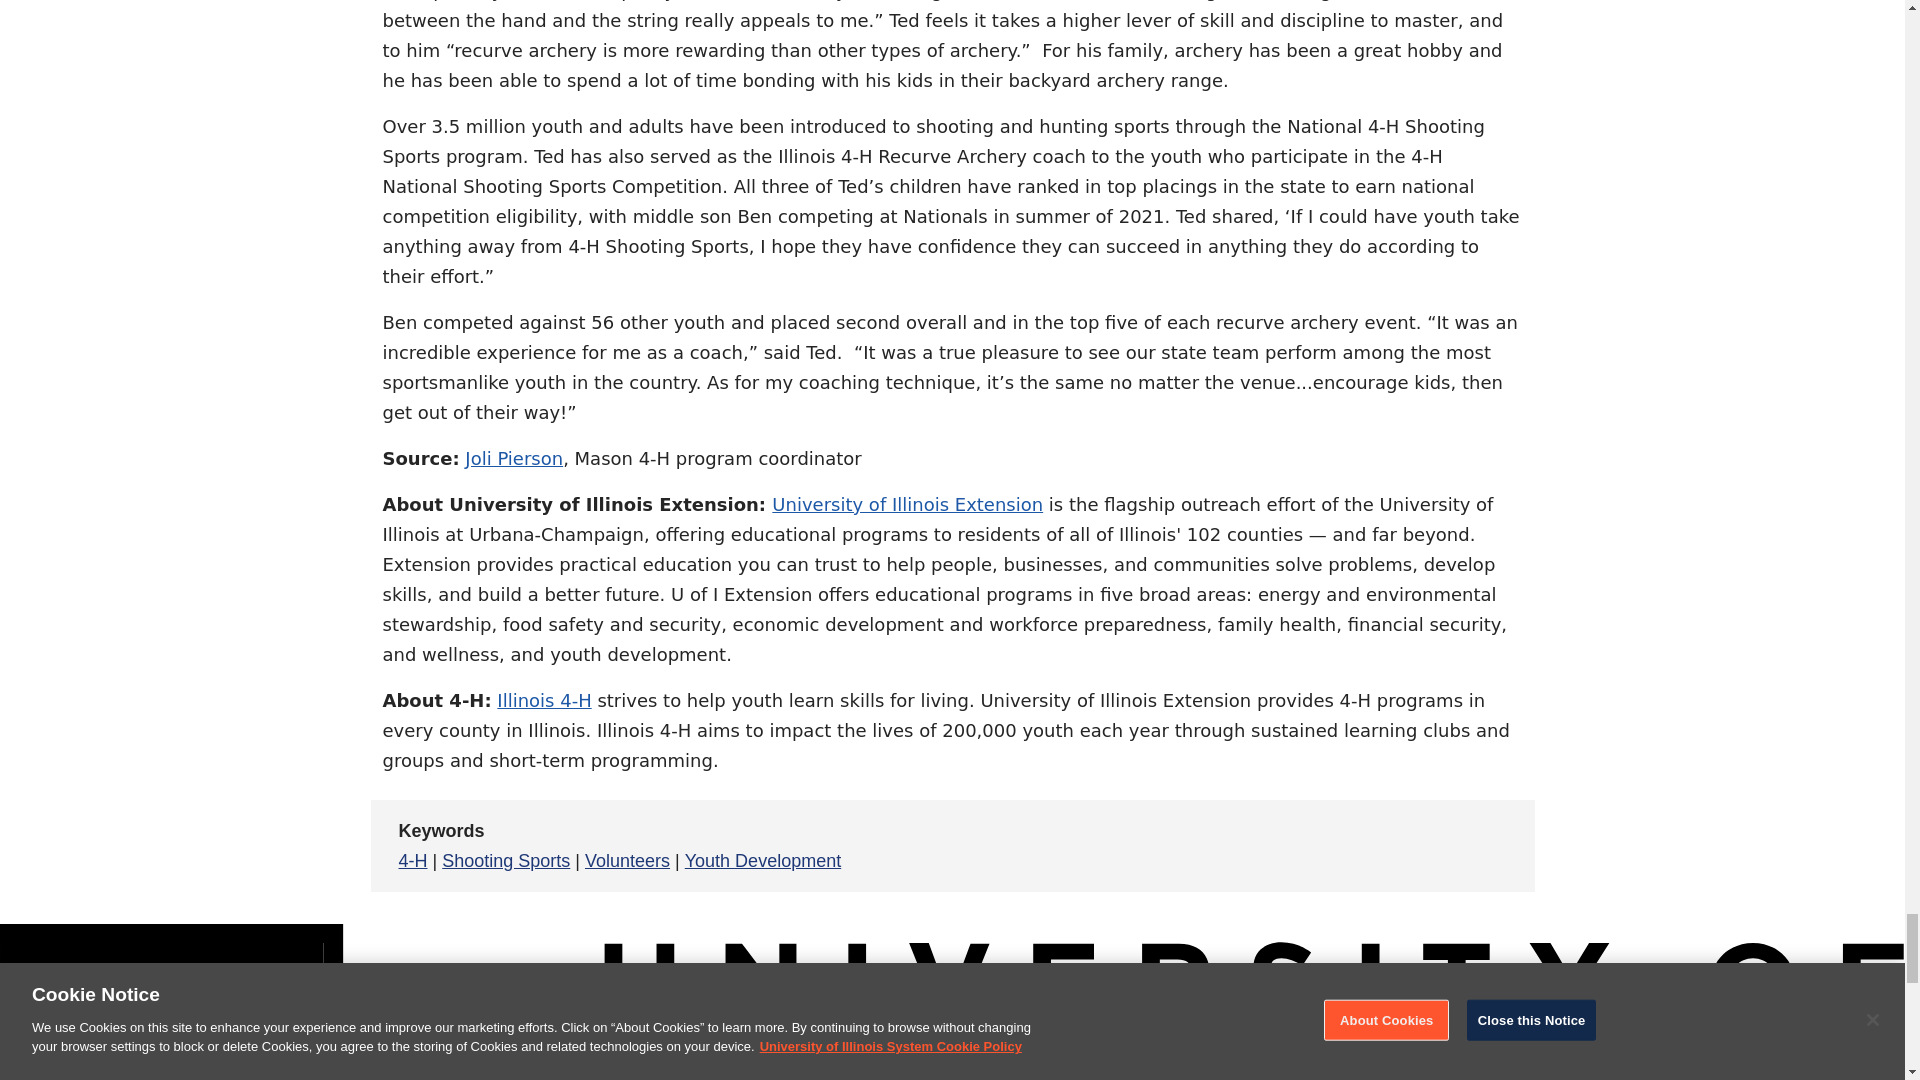 The height and width of the screenshot is (1080, 1920). I want to click on Share to Email, so click(1450, 846).